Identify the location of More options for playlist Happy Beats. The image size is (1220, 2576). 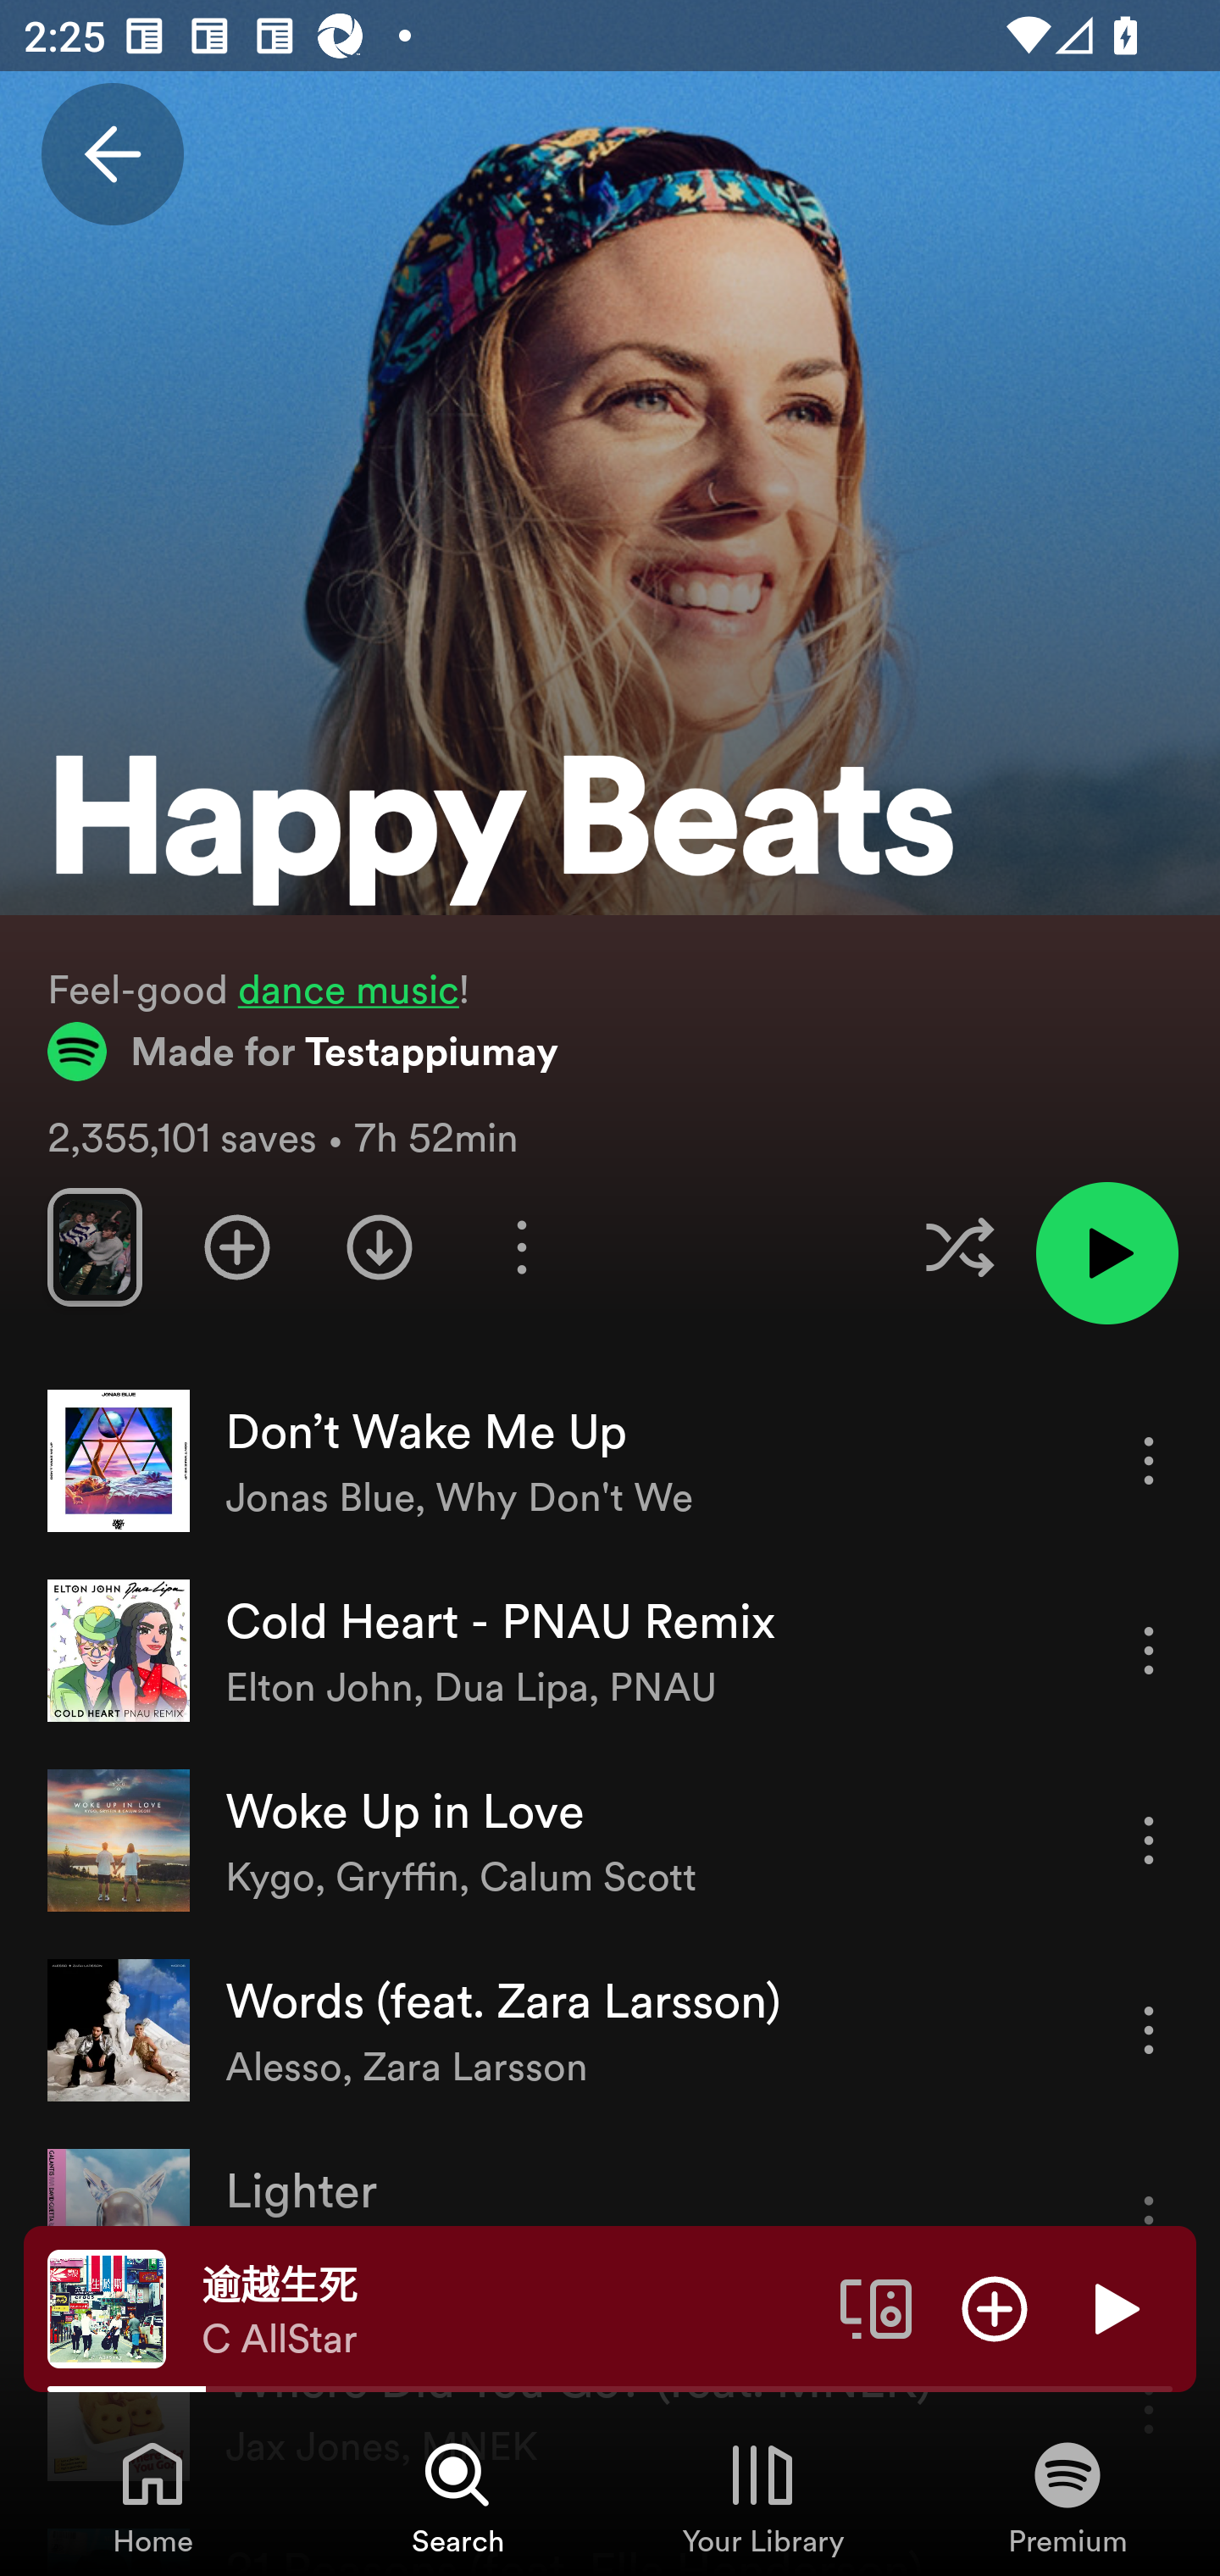
(521, 1247).